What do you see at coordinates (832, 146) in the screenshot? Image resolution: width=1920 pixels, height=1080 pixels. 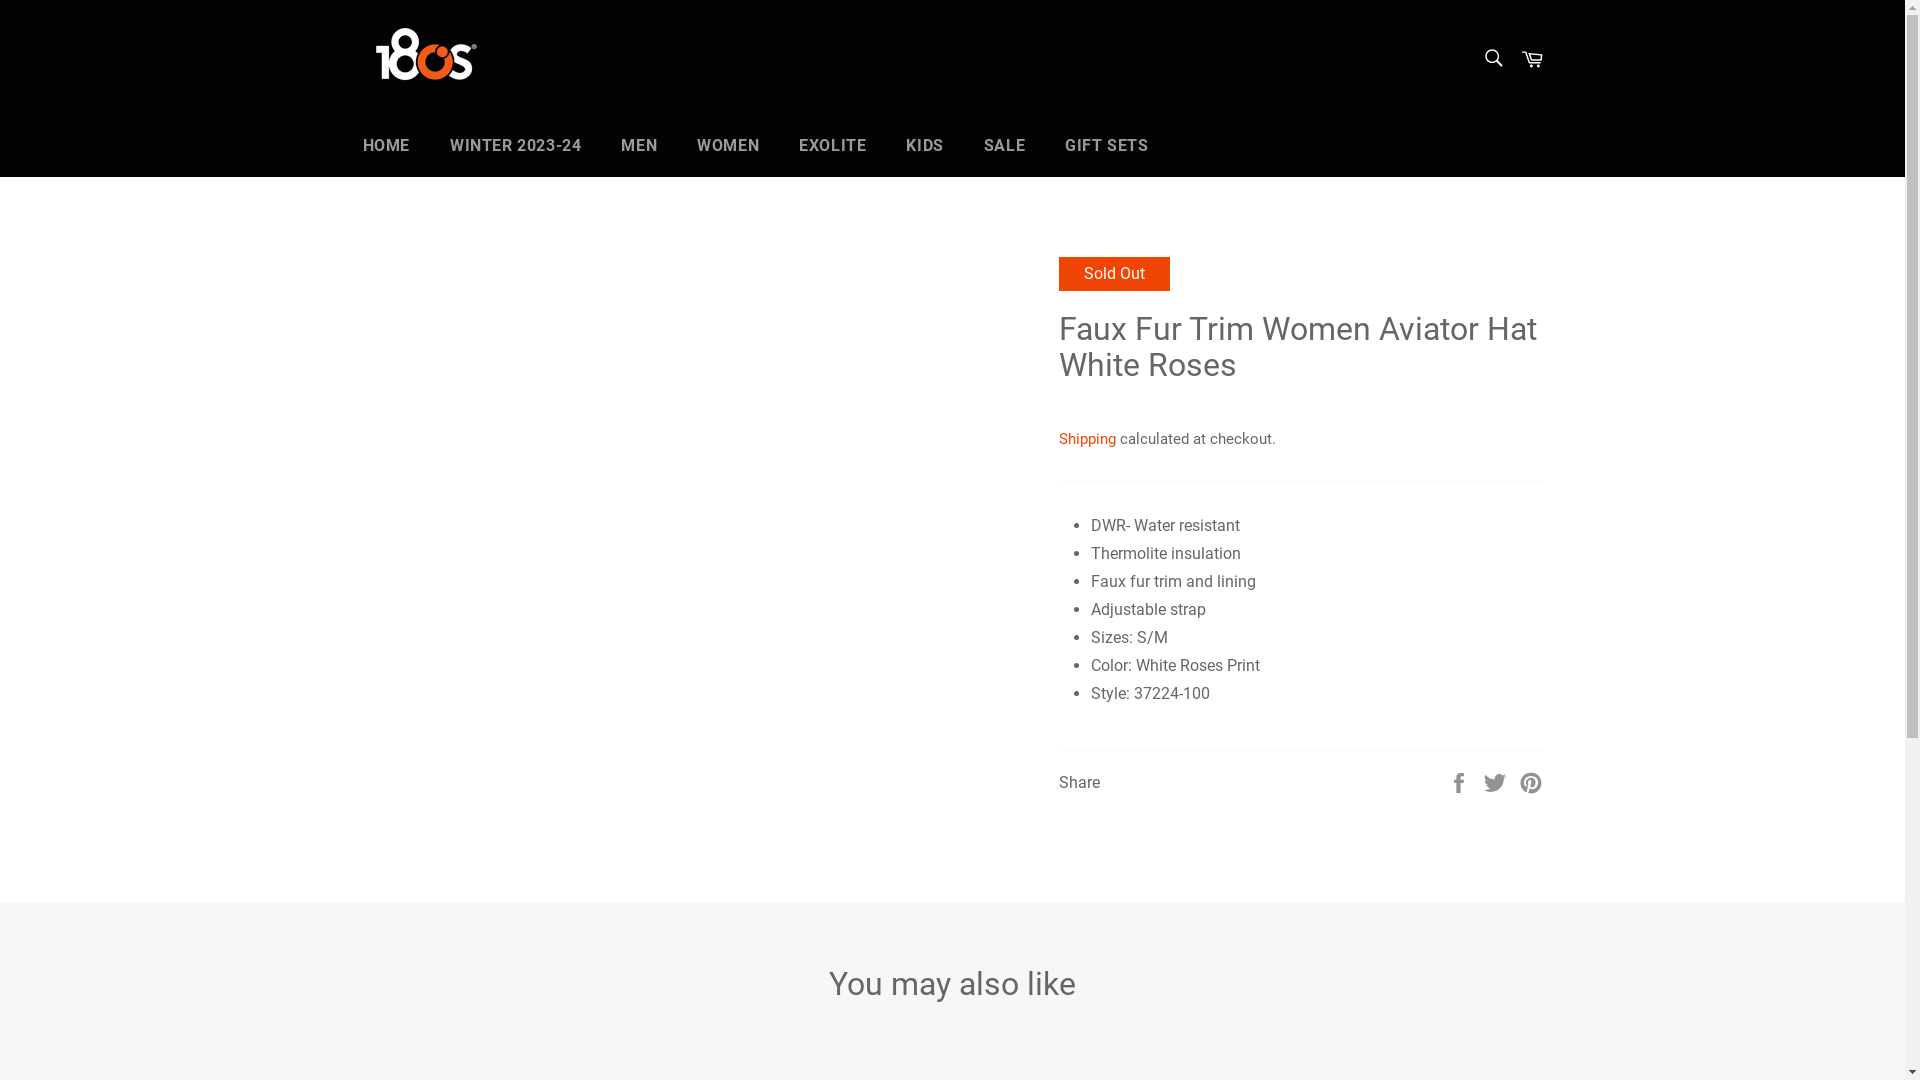 I see `EXOLITE` at bounding box center [832, 146].